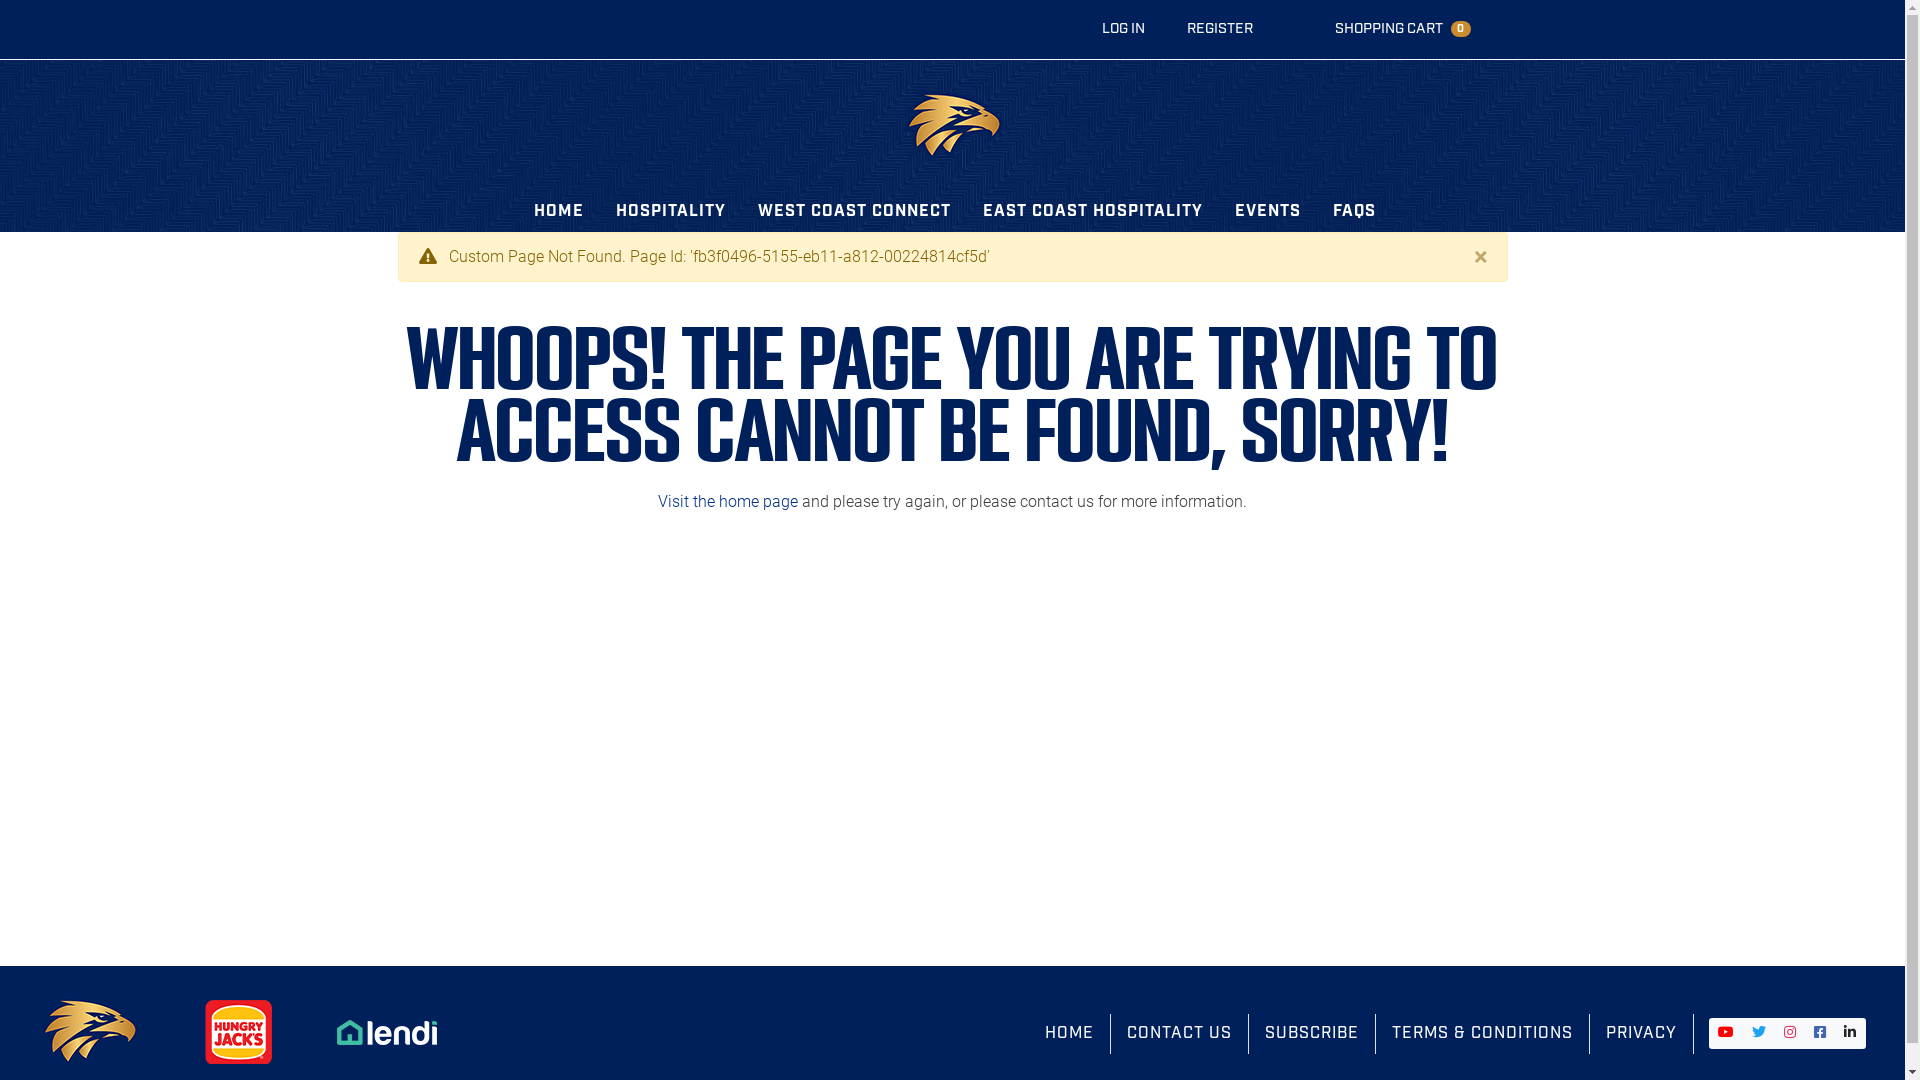 The image size is (1920, 1080). I want to click on FAQS, so click(1354, 212).